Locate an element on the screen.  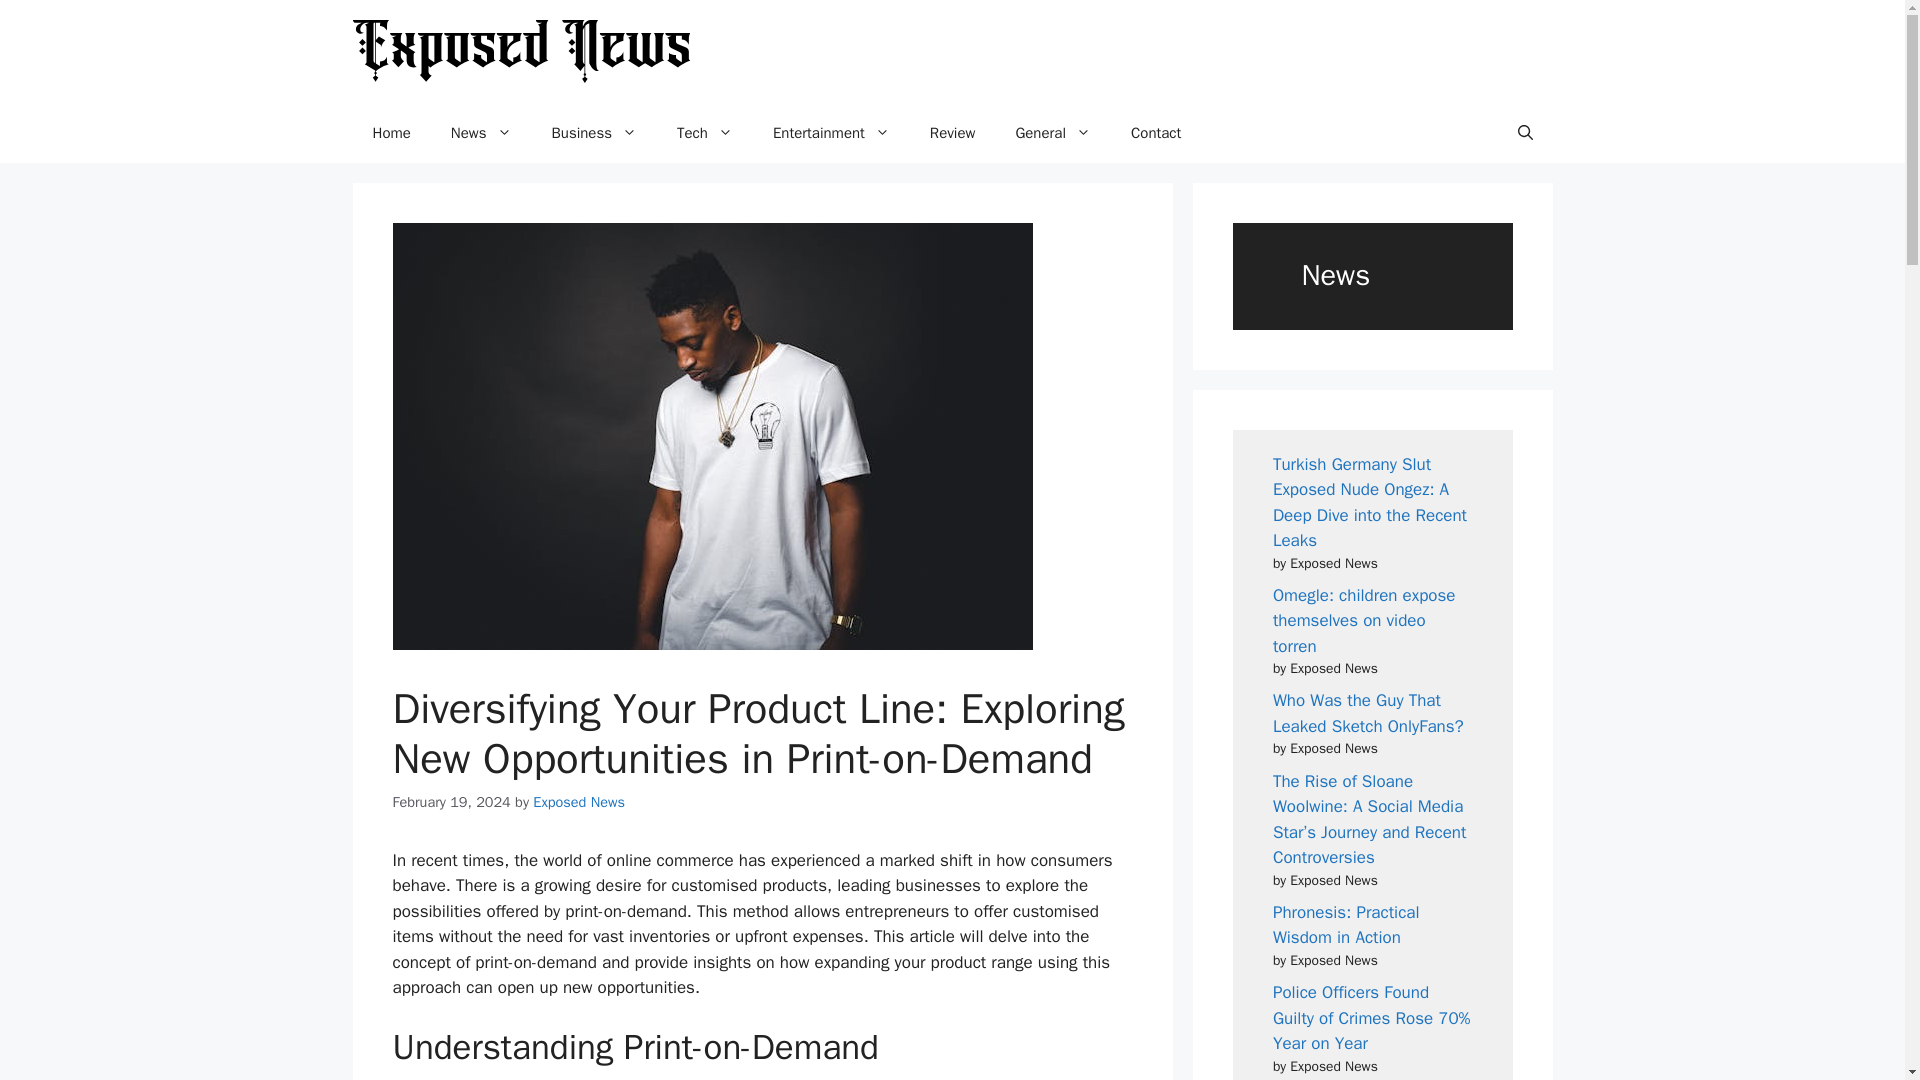
Contact is located at coordinates (1156, 132).